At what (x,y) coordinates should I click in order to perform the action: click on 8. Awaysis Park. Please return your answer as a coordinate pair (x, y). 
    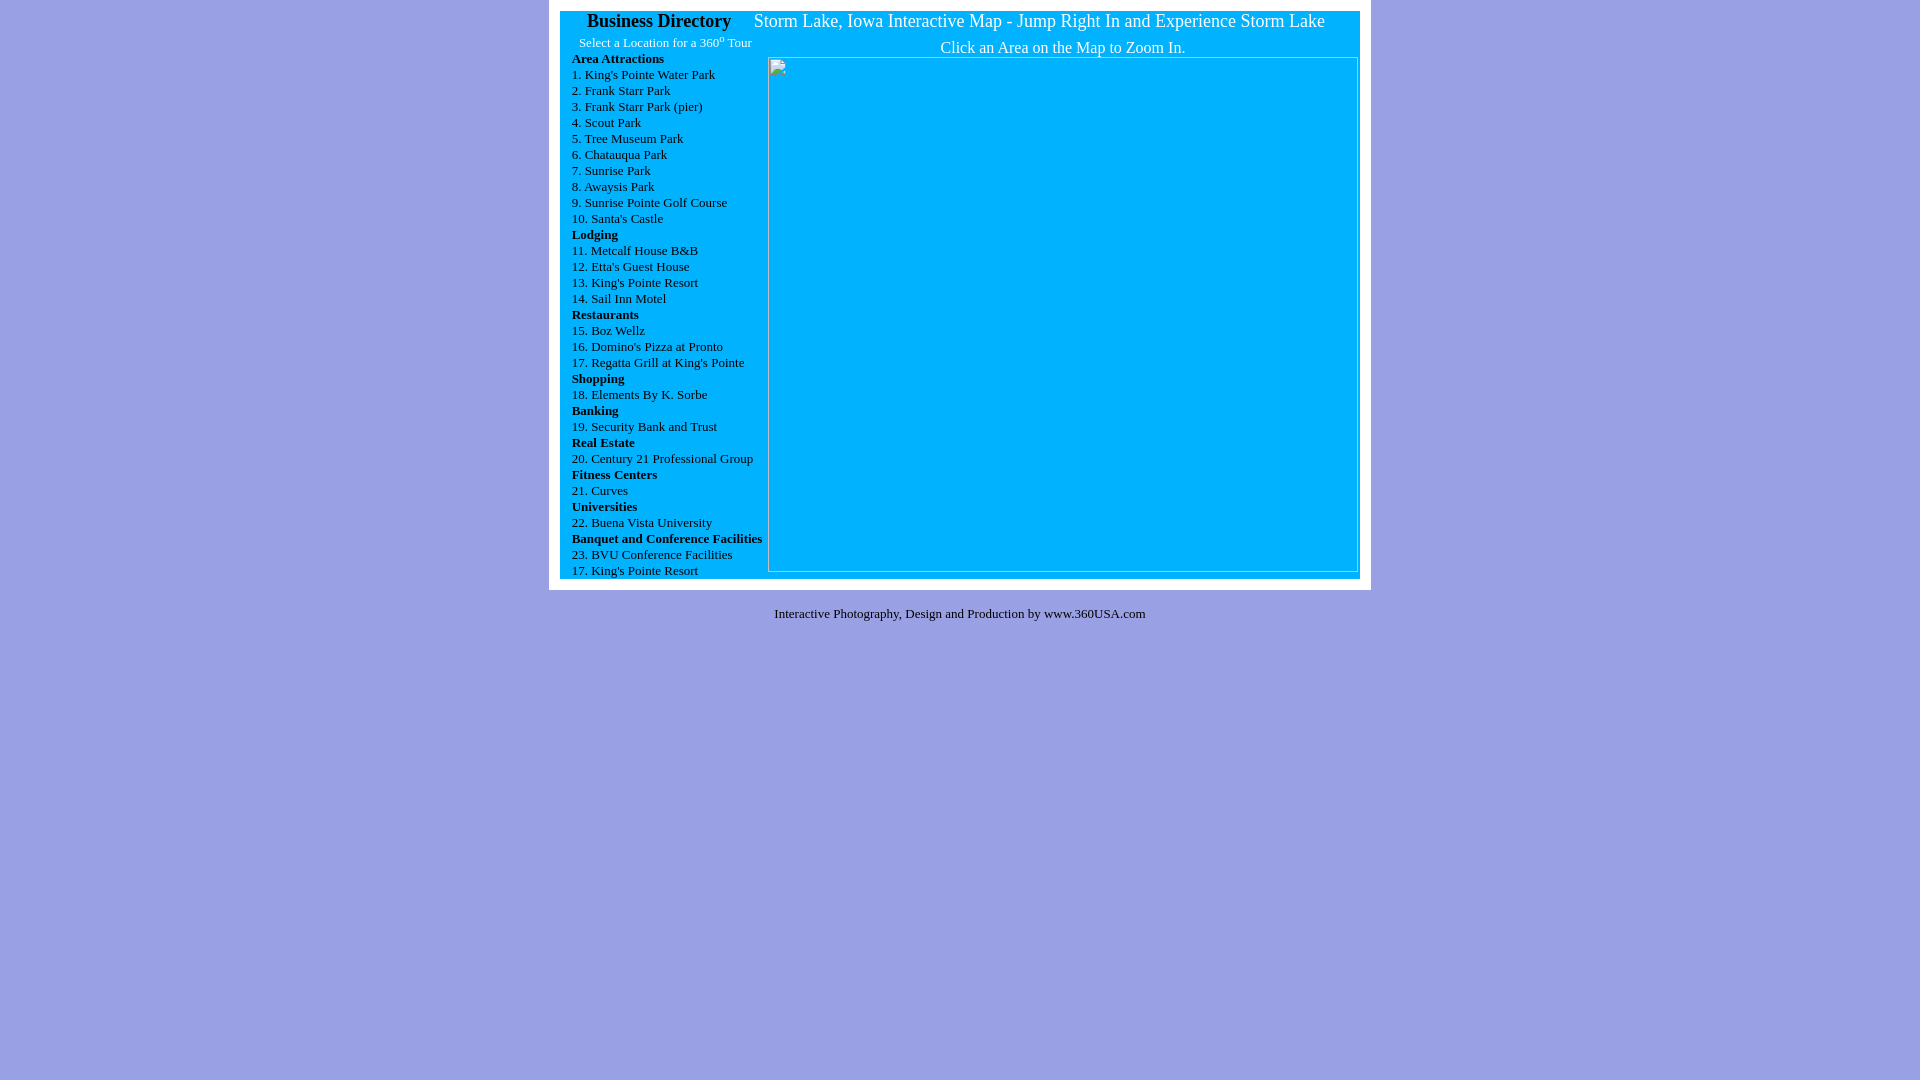
    Looking at the image, I should click on (614, 186).